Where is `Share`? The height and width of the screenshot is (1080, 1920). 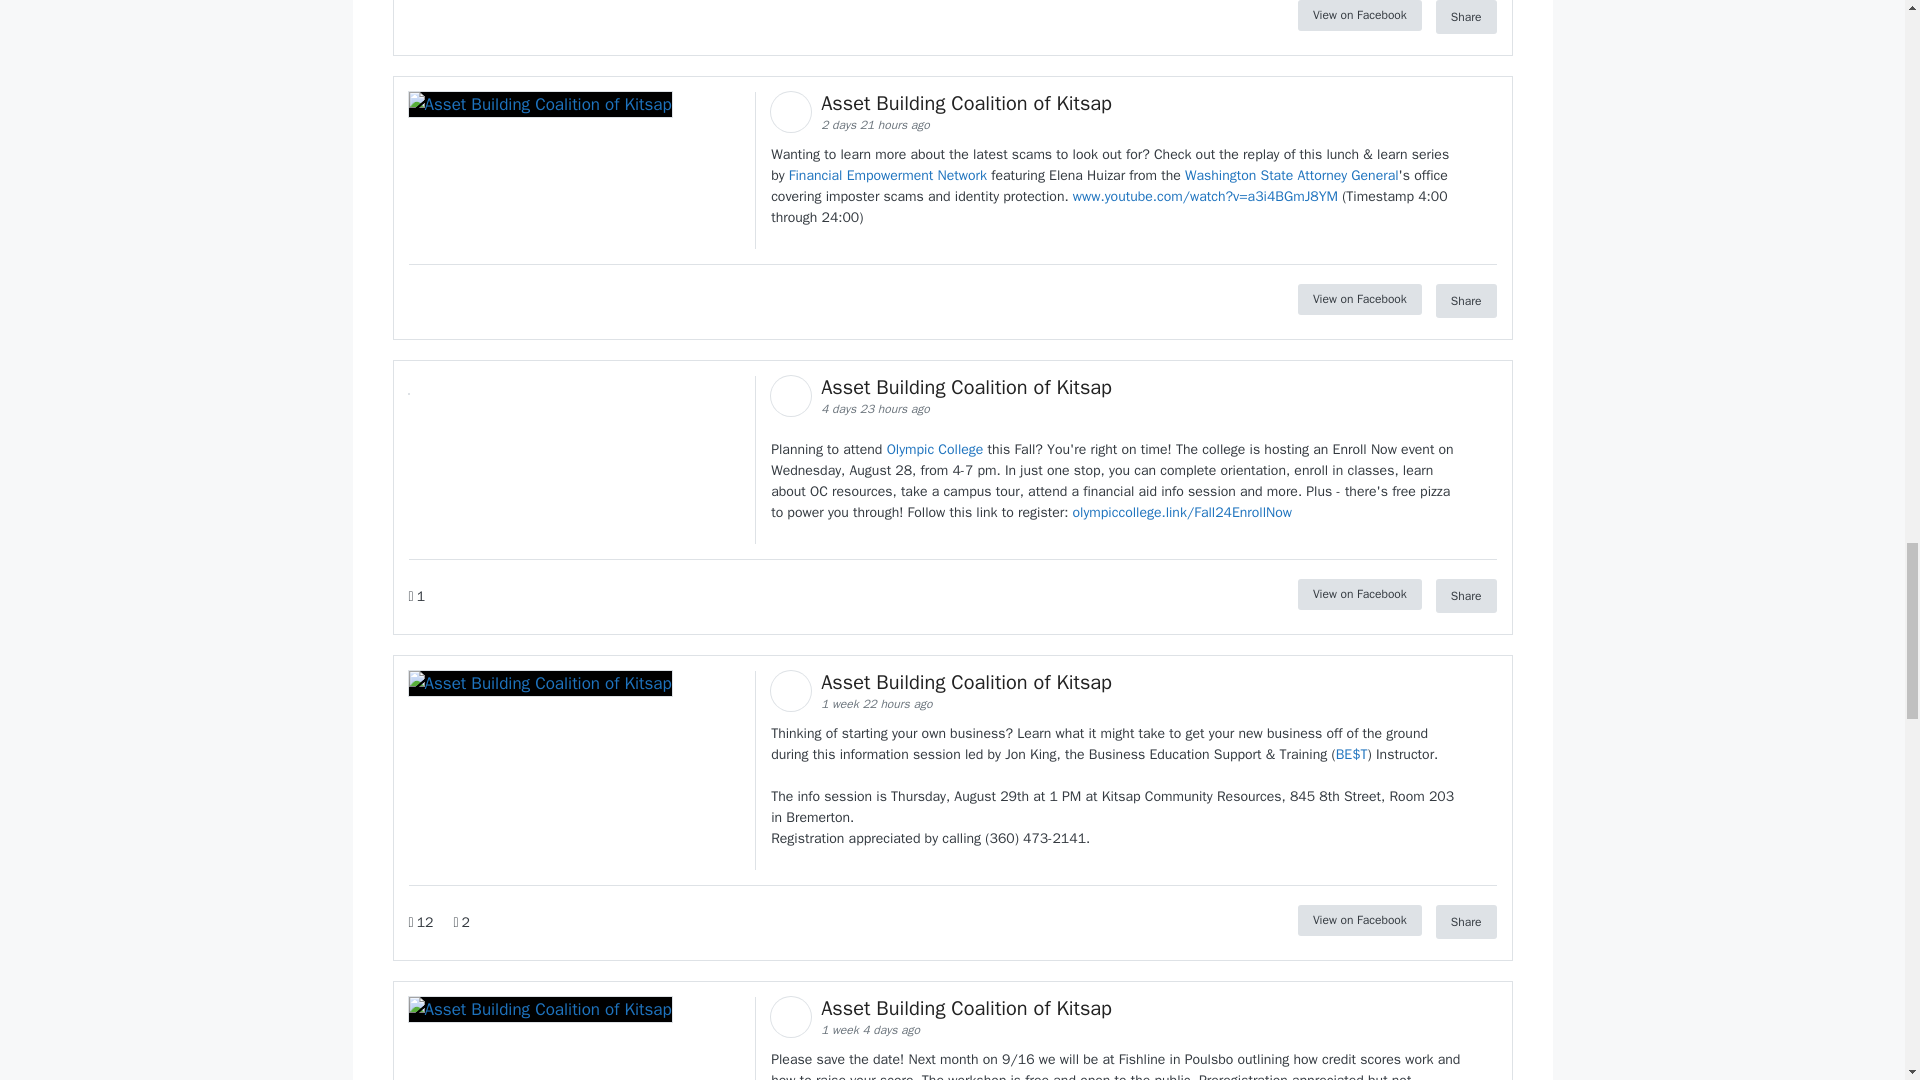 Share is located at coordinates (1466, 16).